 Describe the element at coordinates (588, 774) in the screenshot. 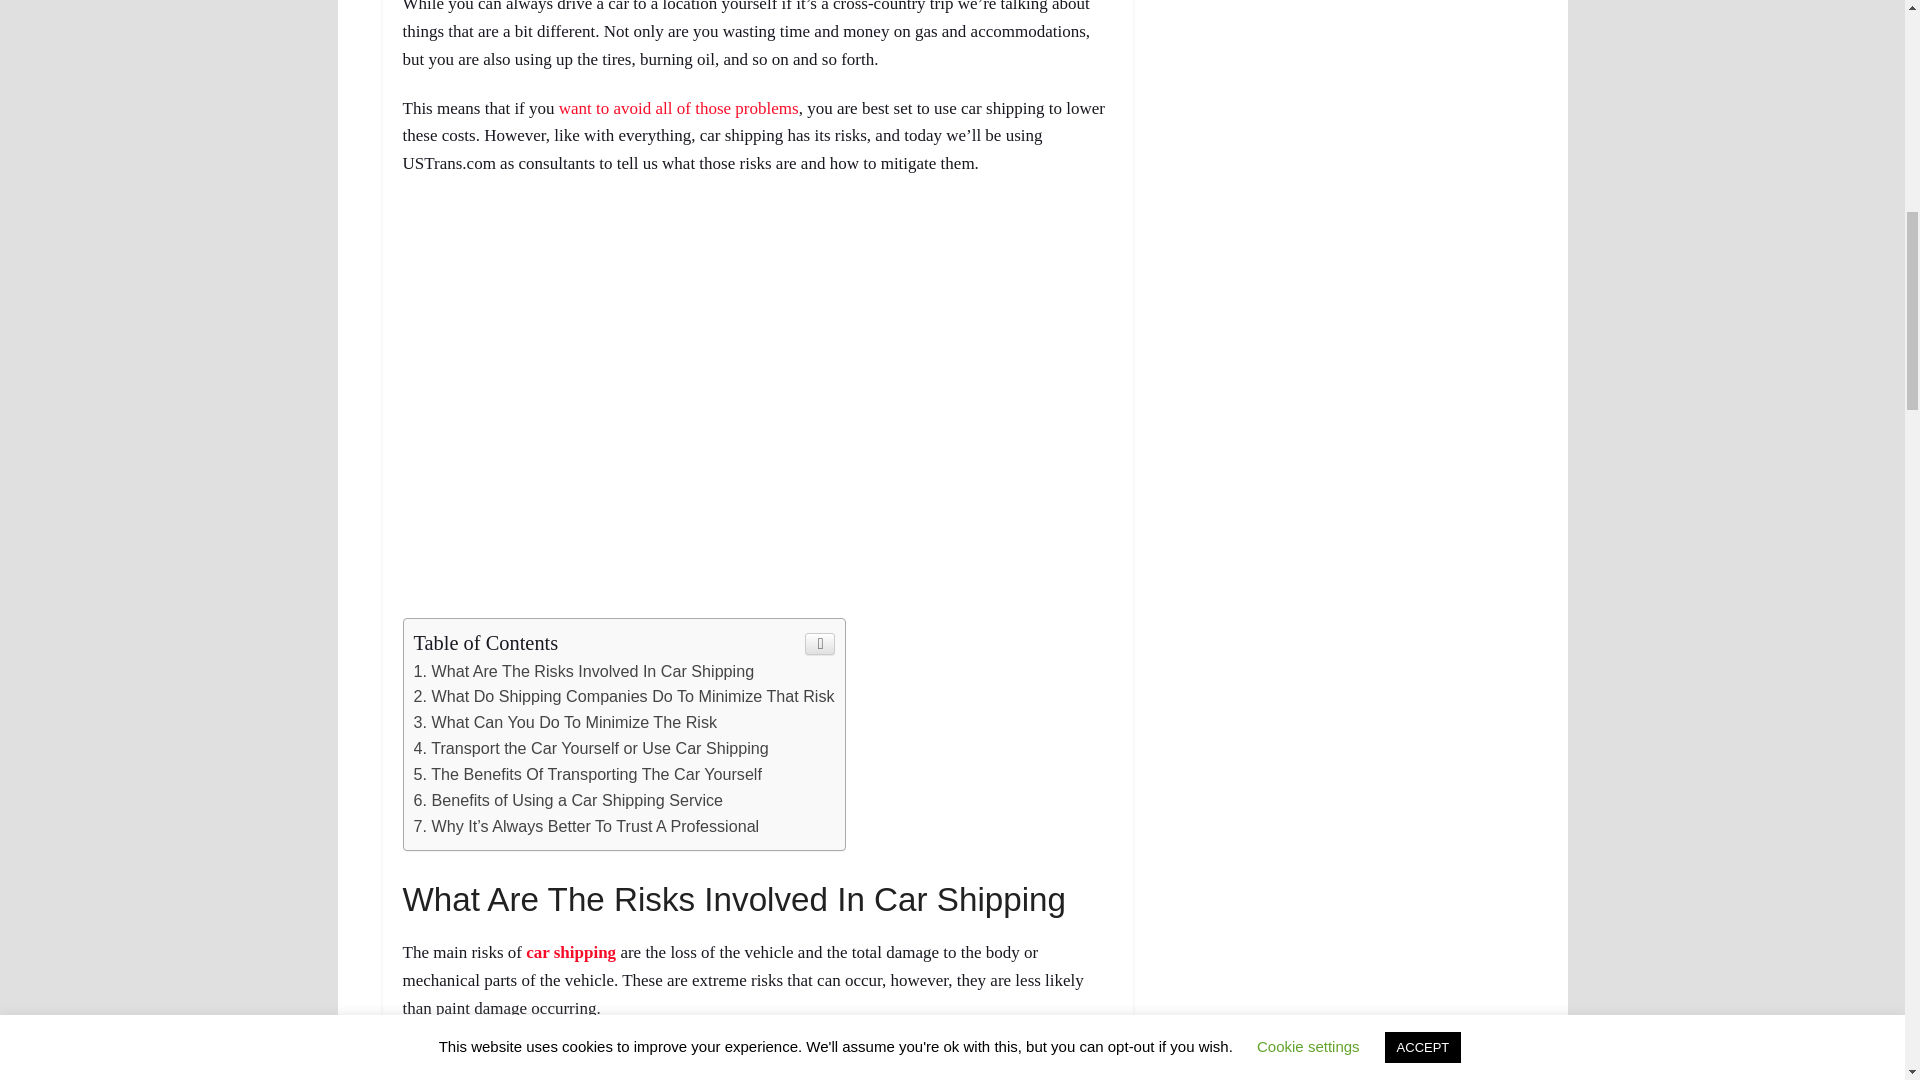

I see `The Benefits Of Transporting The Car Yourself` at that location.